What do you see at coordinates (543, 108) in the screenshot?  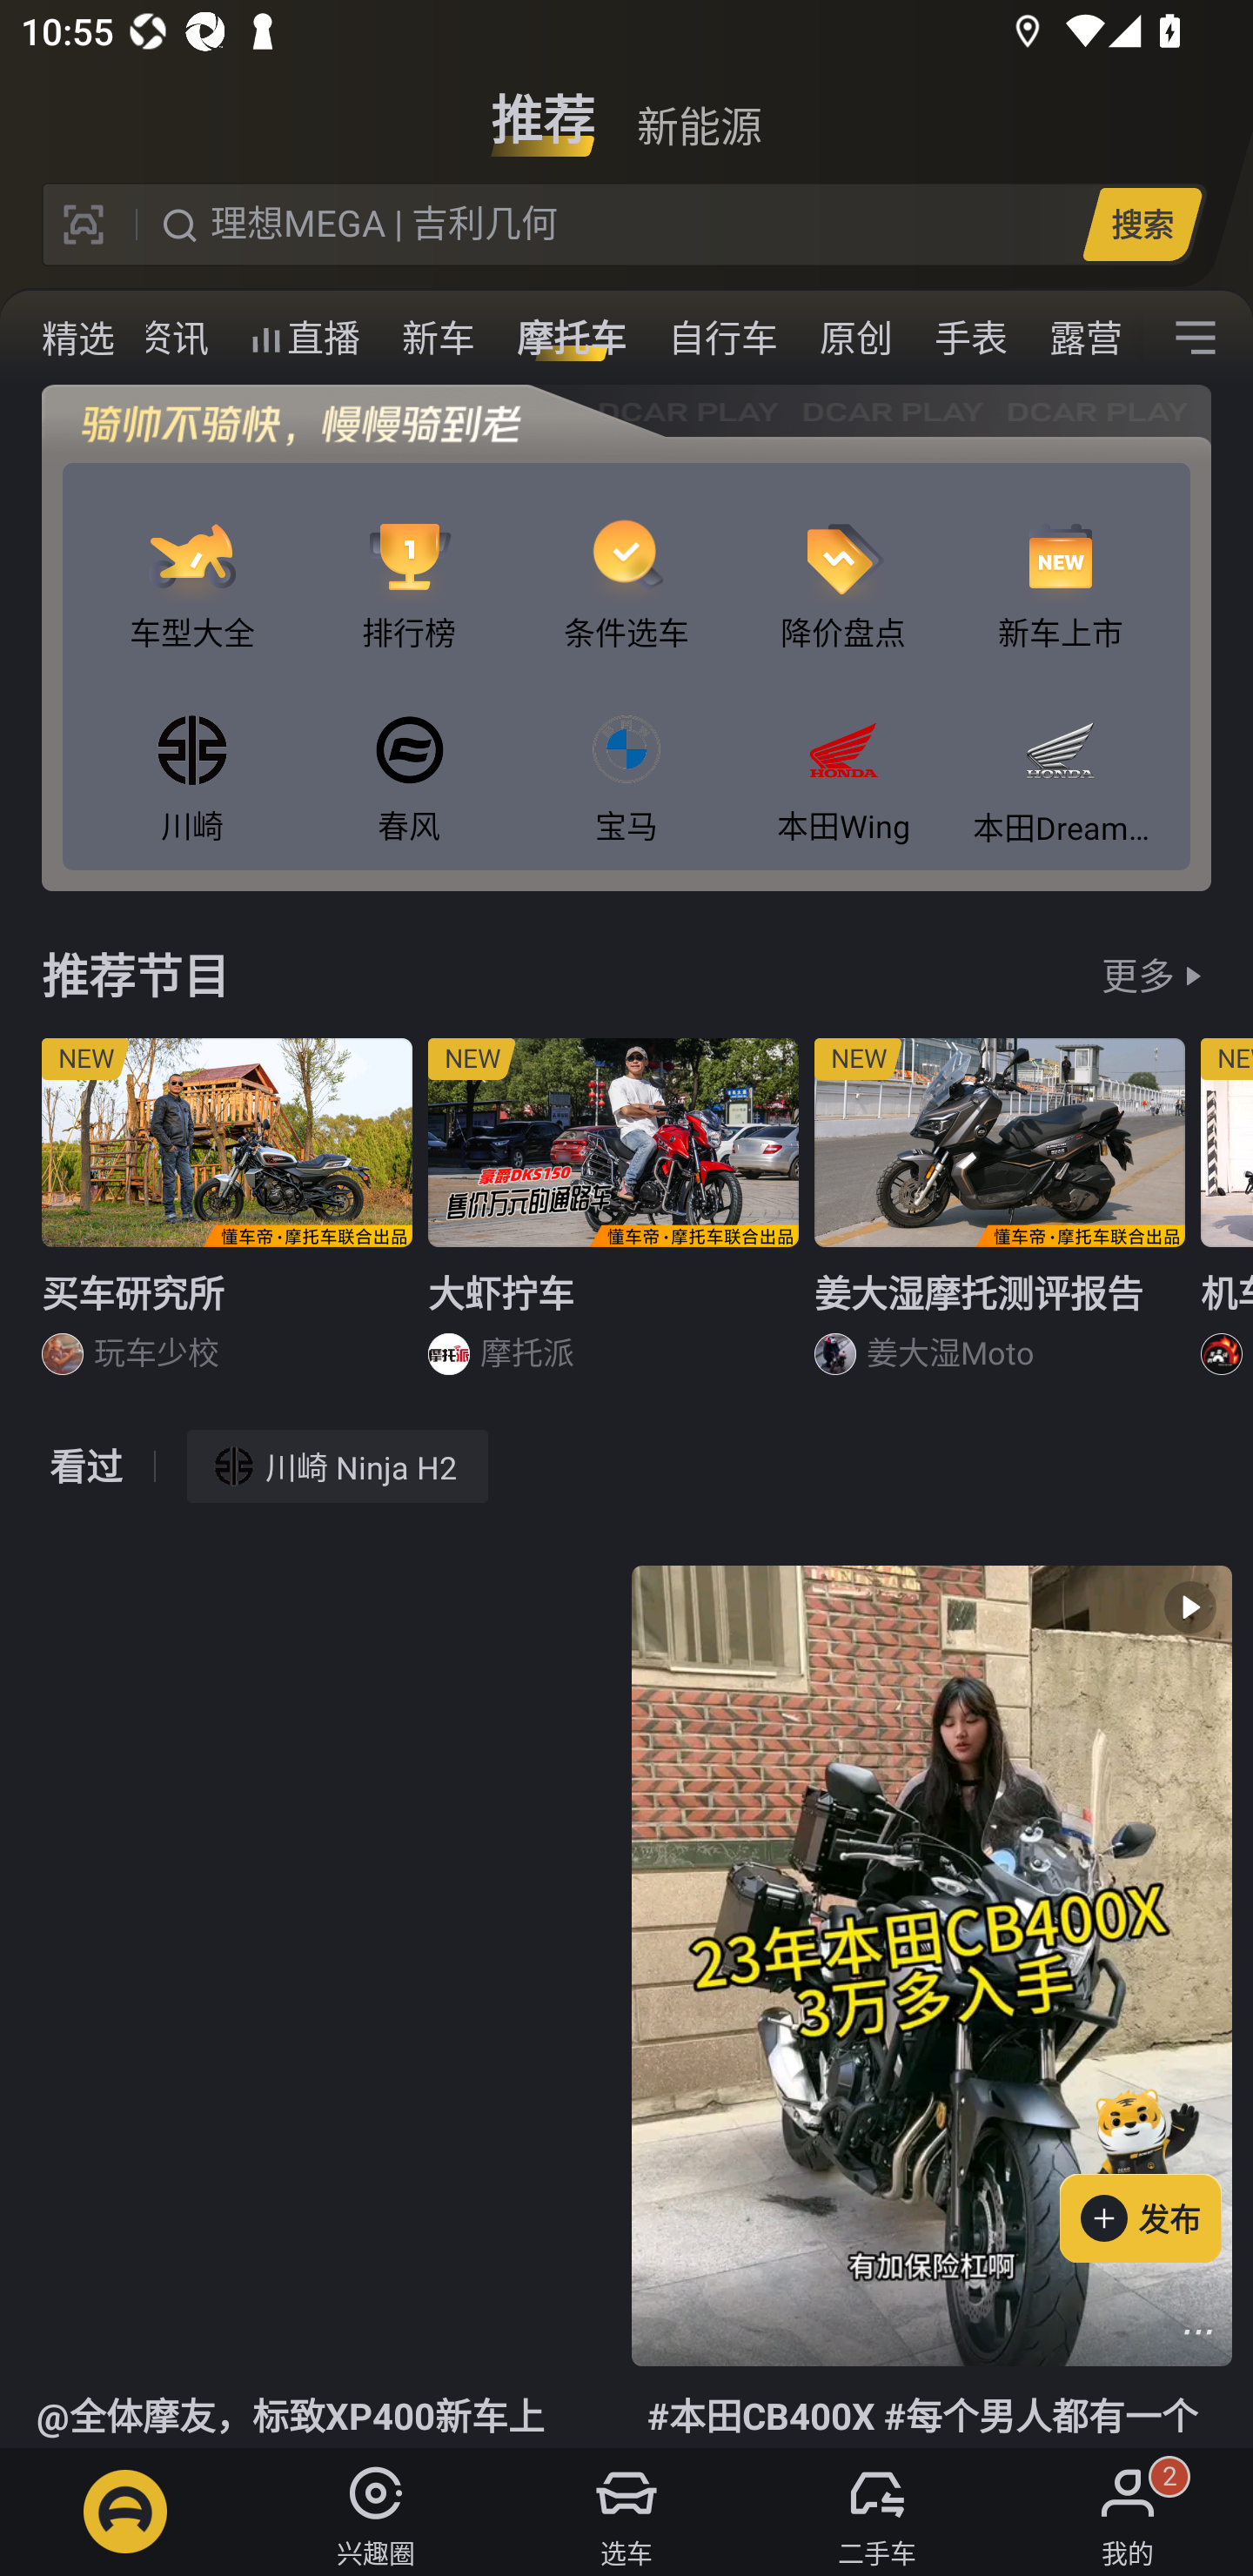 I see `推荐` at bounding box center [543, 108].